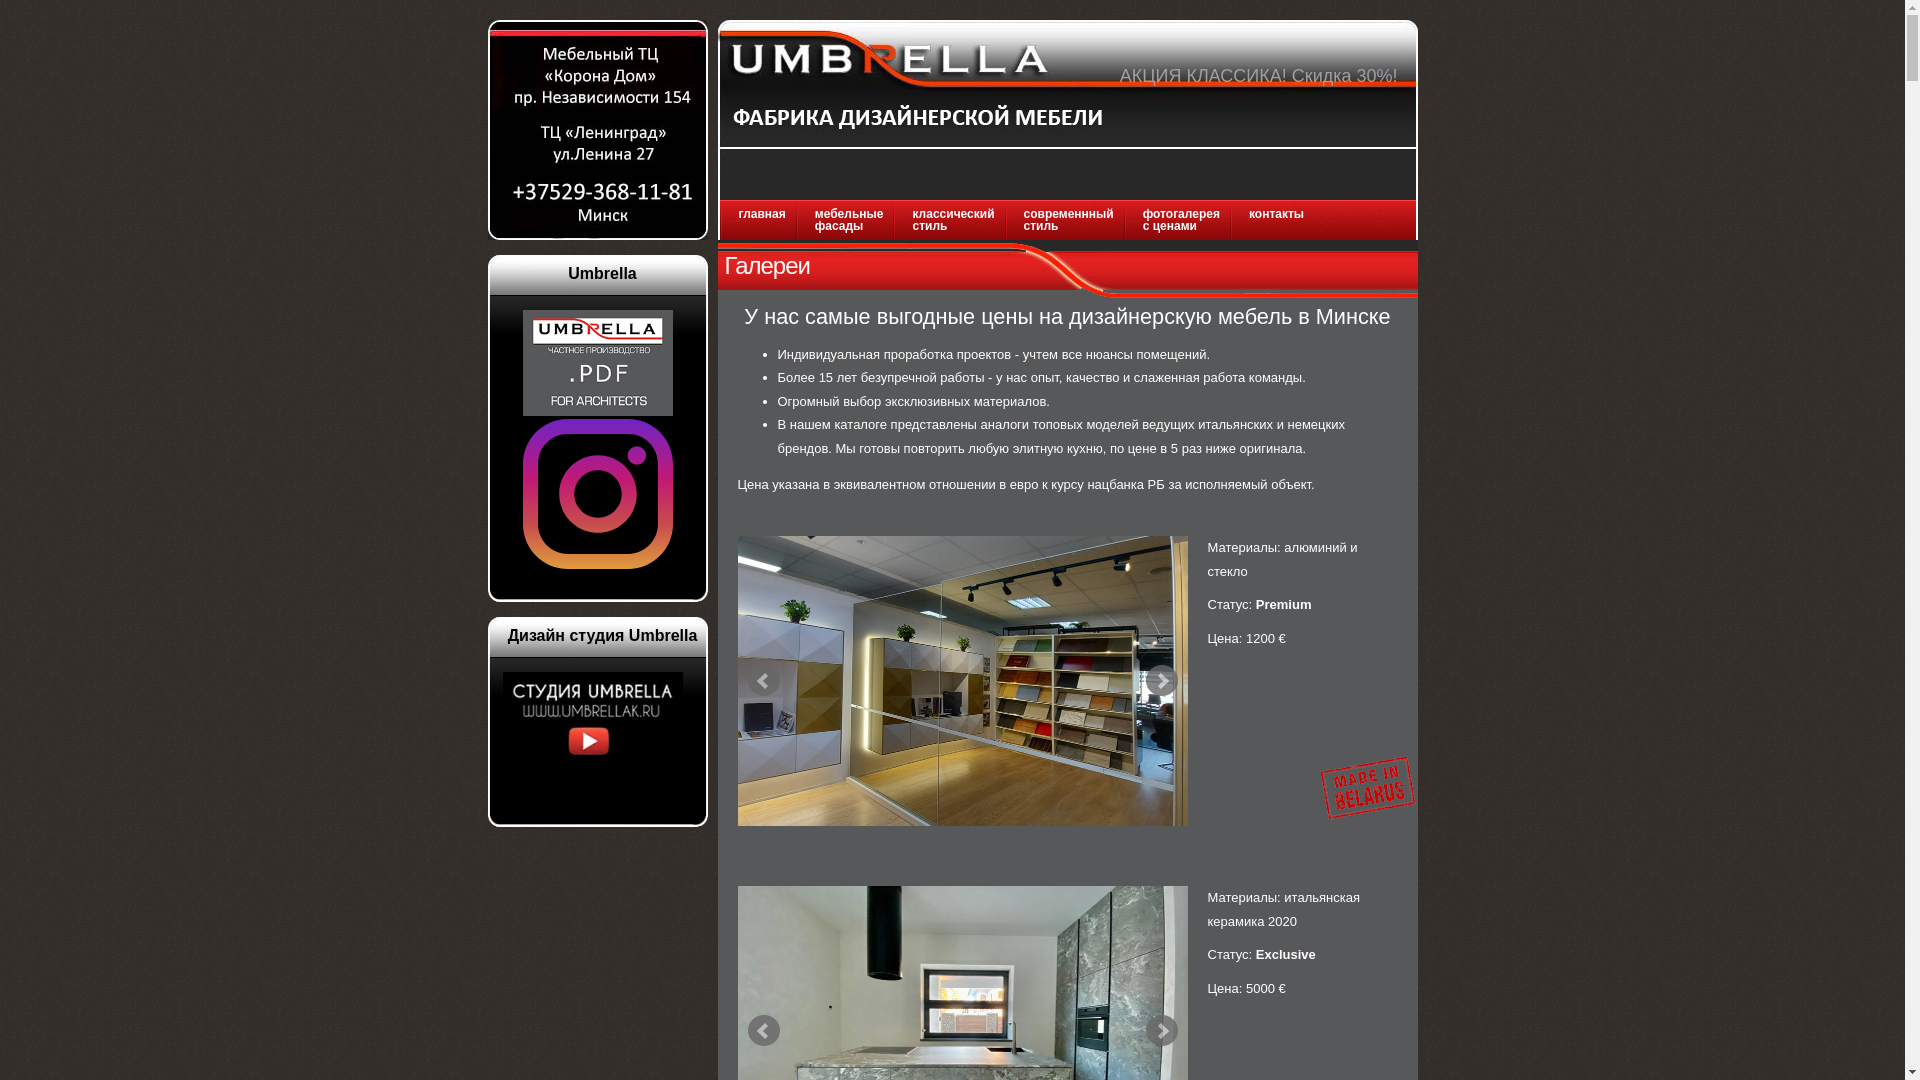  I want to click on Next, so click(1162, 681).